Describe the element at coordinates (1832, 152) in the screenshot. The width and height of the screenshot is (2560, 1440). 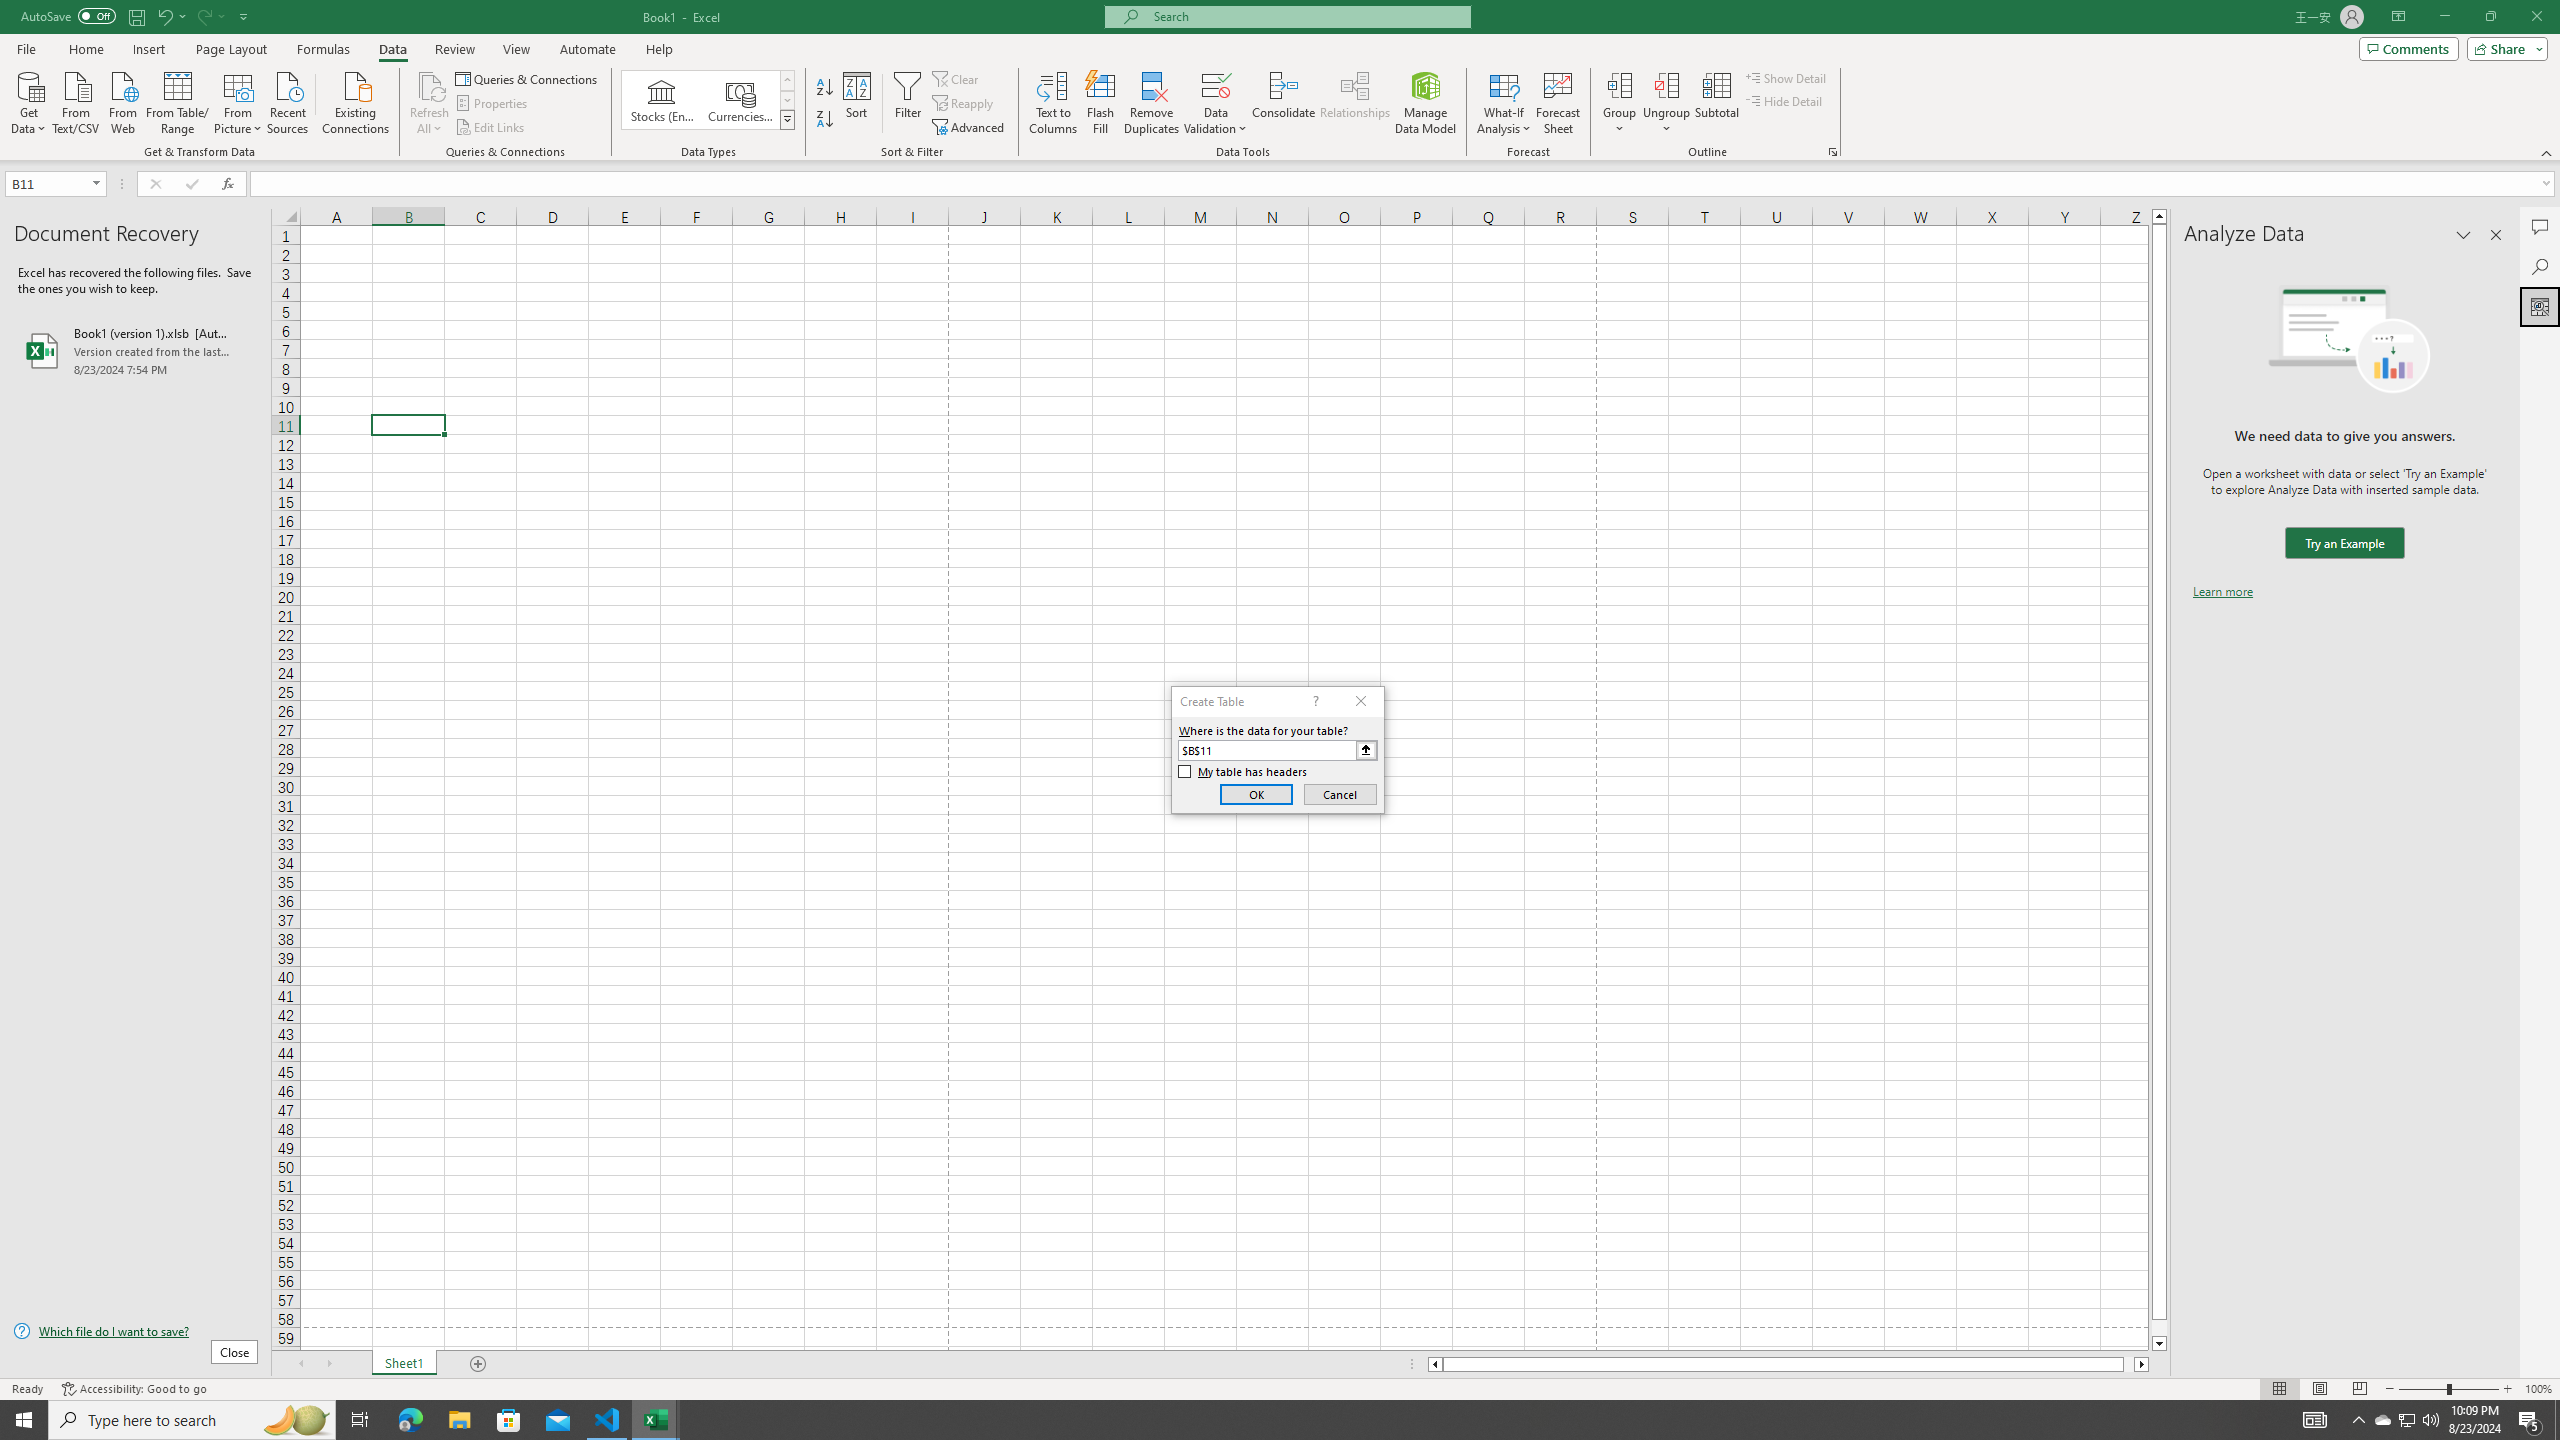
I see `Group and Outline Settings` at that location.